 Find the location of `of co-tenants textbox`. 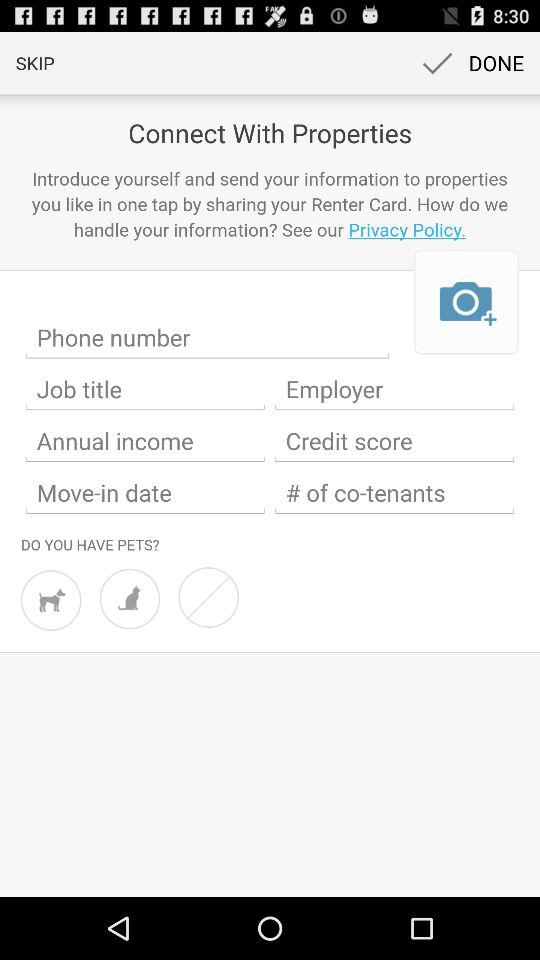

of co-tenants textbox is located at coordinates (394, 493).